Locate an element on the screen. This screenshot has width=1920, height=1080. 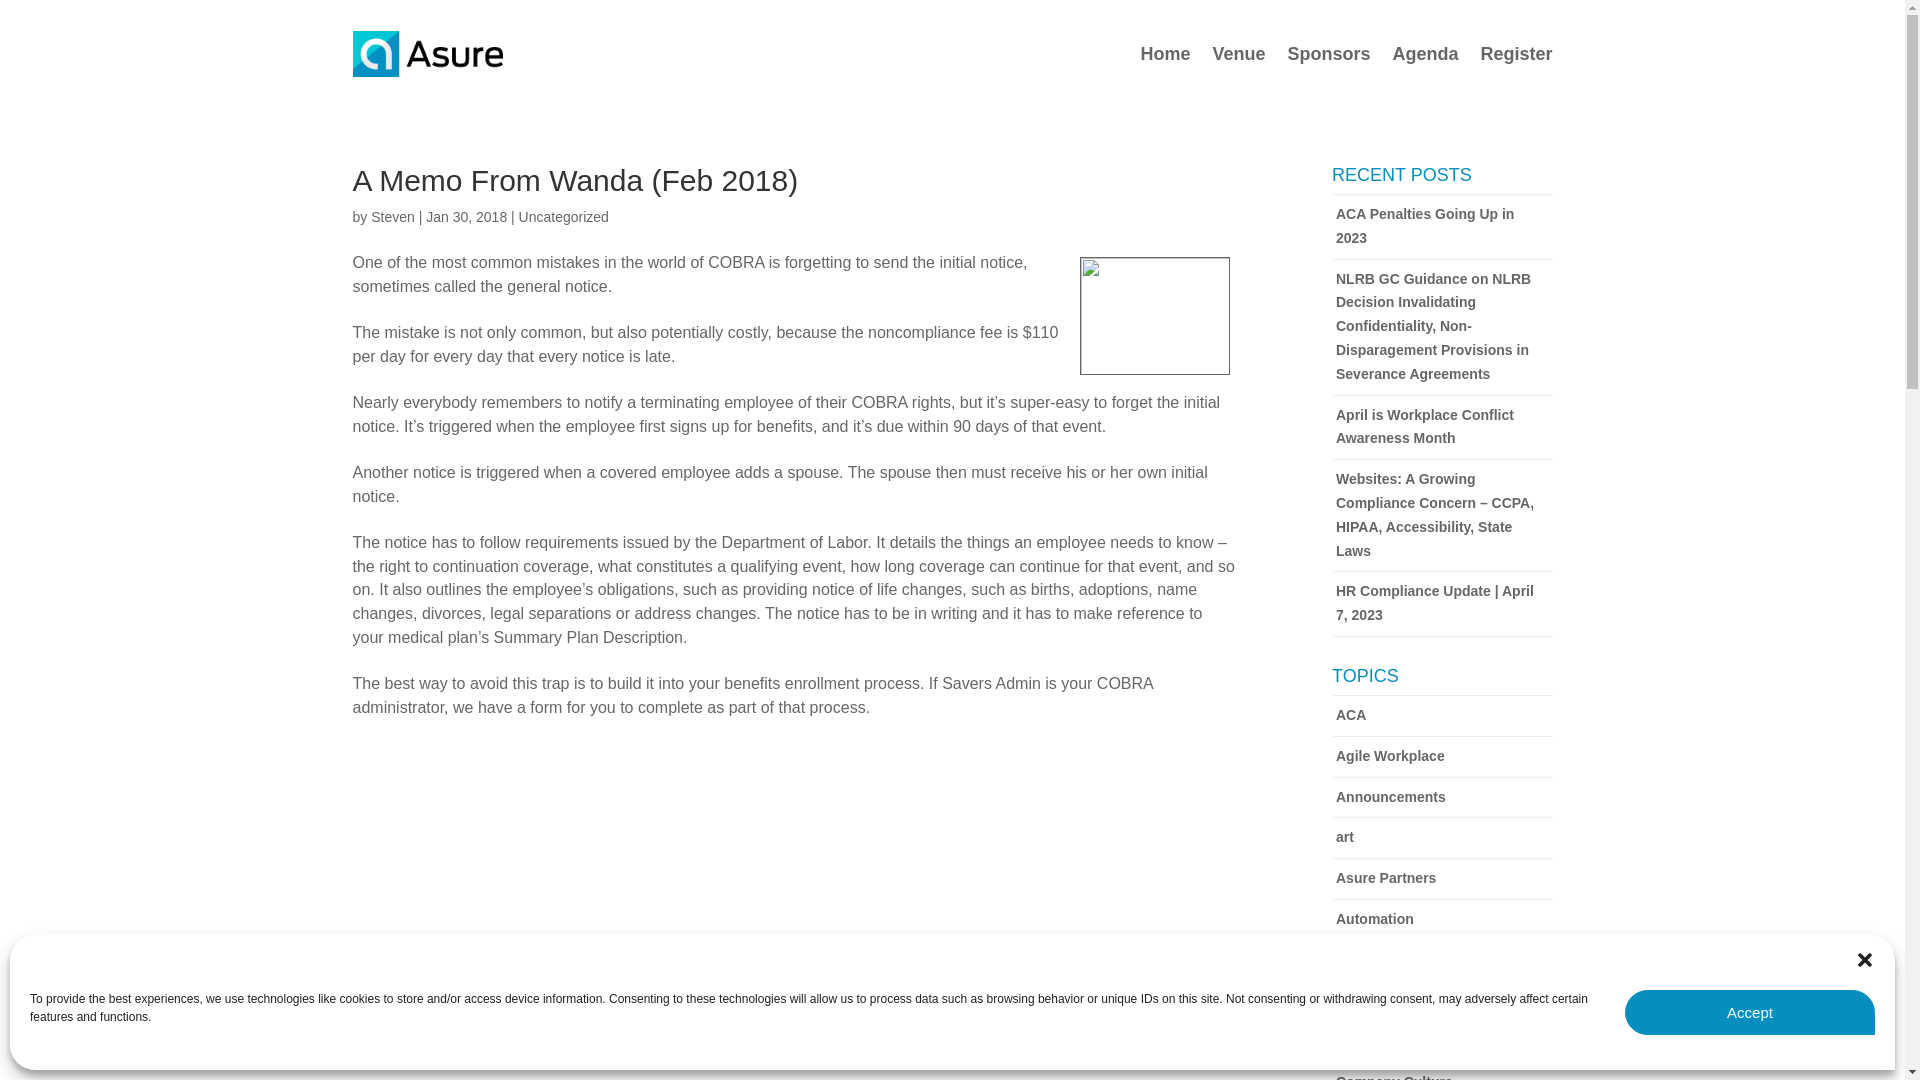
Uncategorized is located at coordinates (563, 216).